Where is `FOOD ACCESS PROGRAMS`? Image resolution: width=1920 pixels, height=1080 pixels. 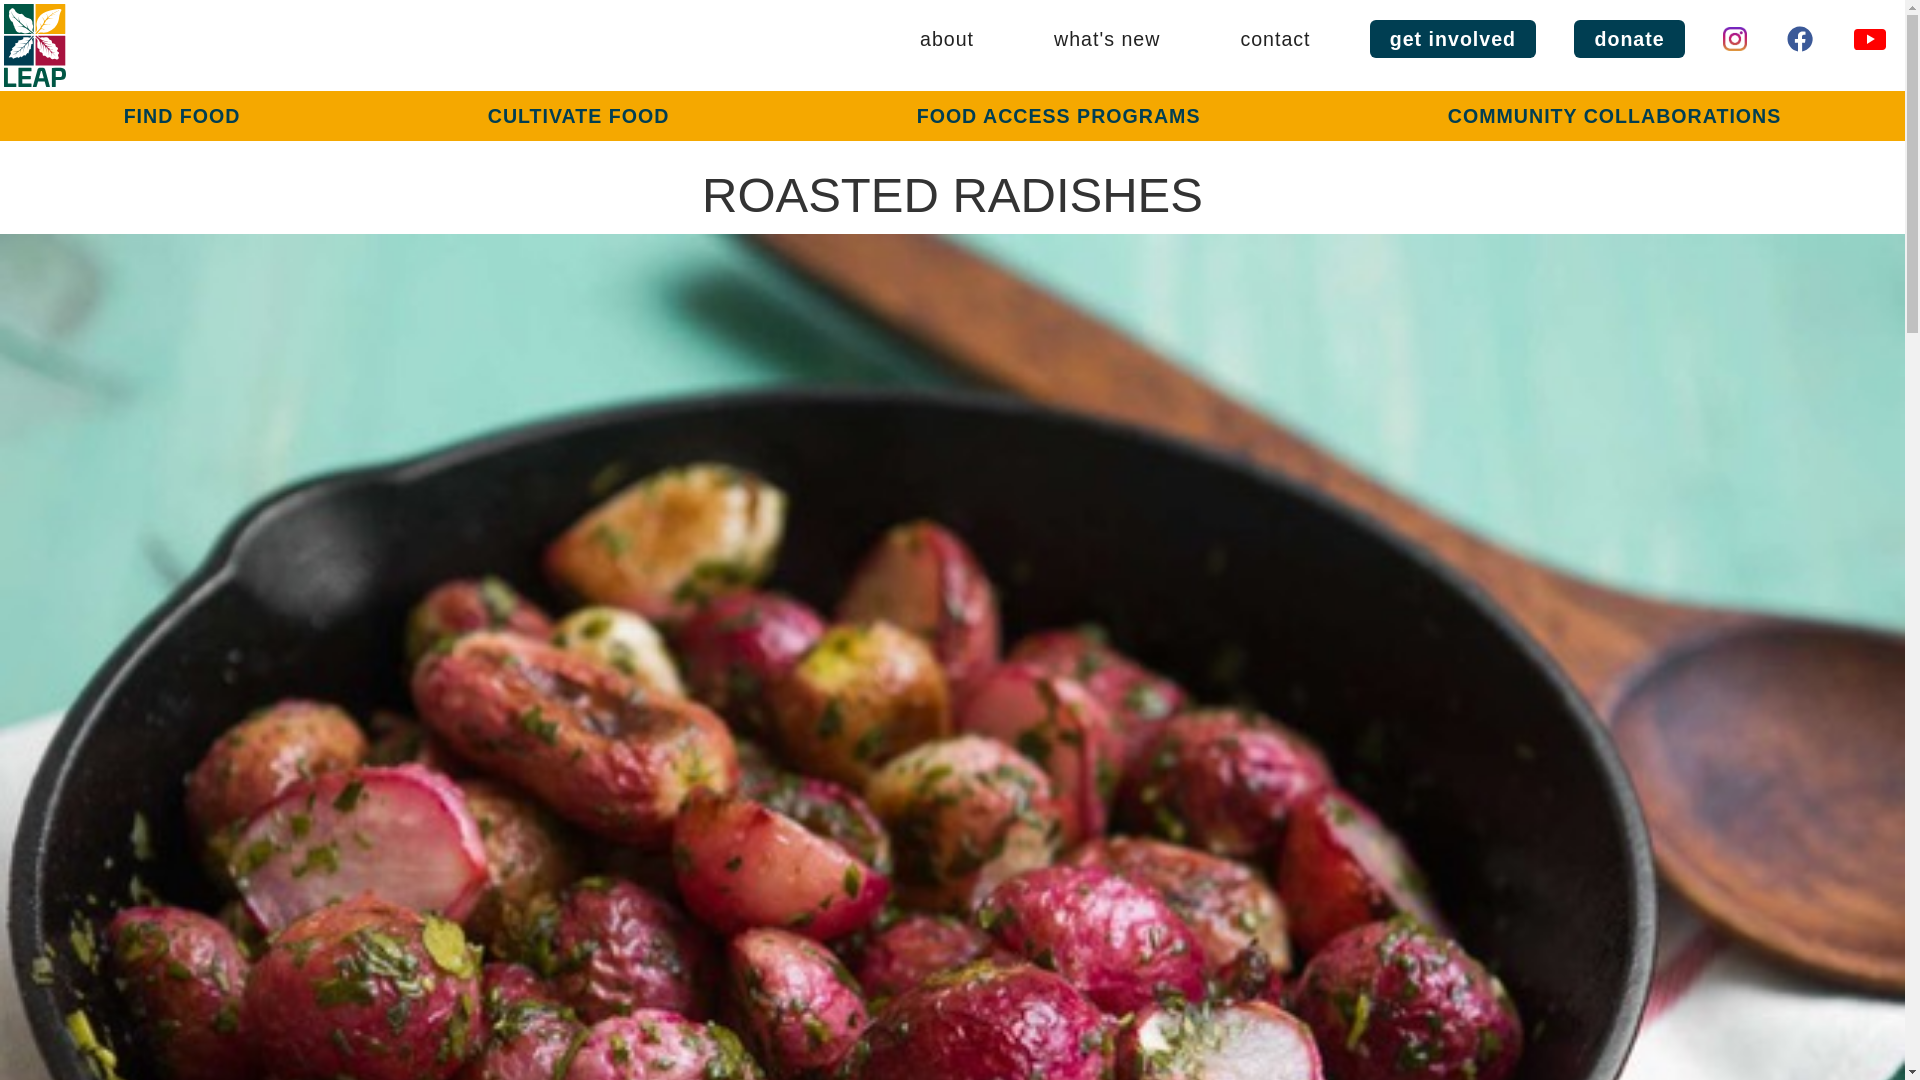
FOOD ACCESS PROGRAMS is located at coordinates (1058, 116).